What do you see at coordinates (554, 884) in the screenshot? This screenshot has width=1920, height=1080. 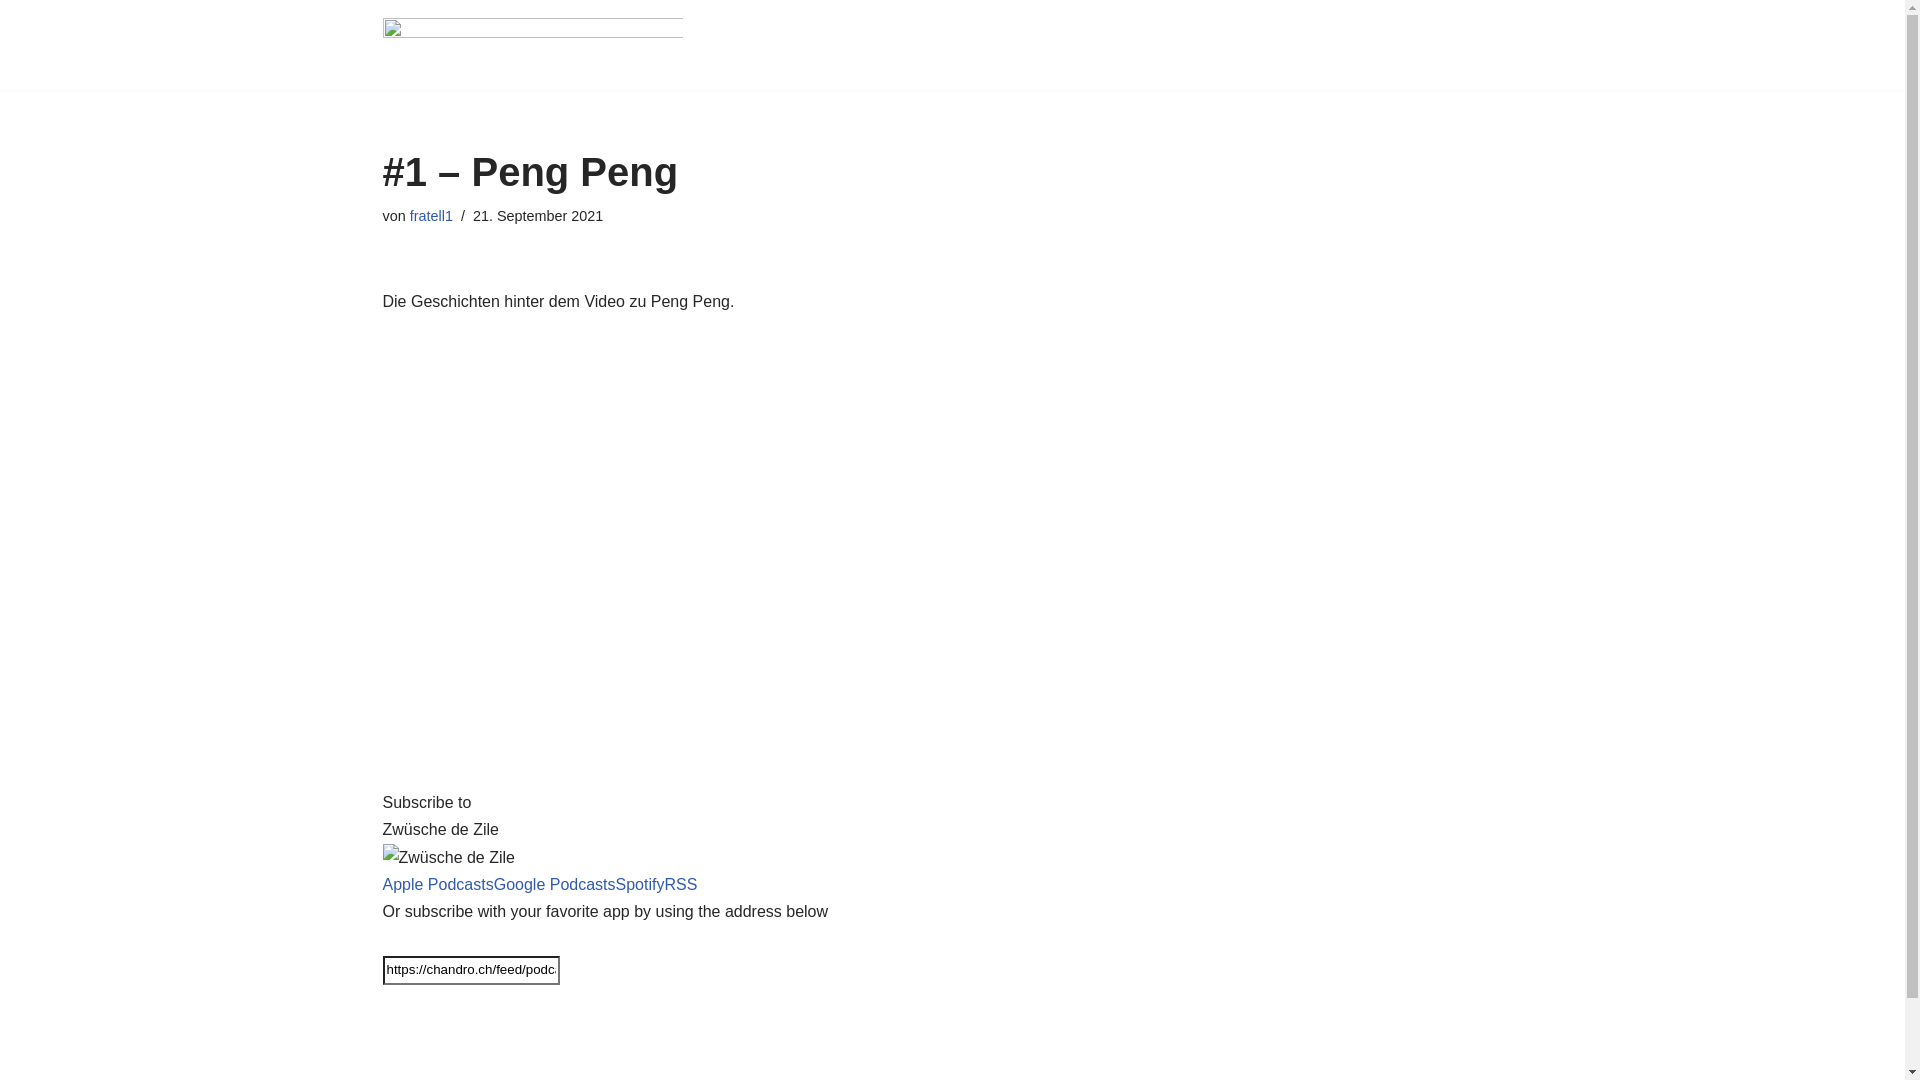 I see `Google Podcasts` at bounding box center [554, 884].